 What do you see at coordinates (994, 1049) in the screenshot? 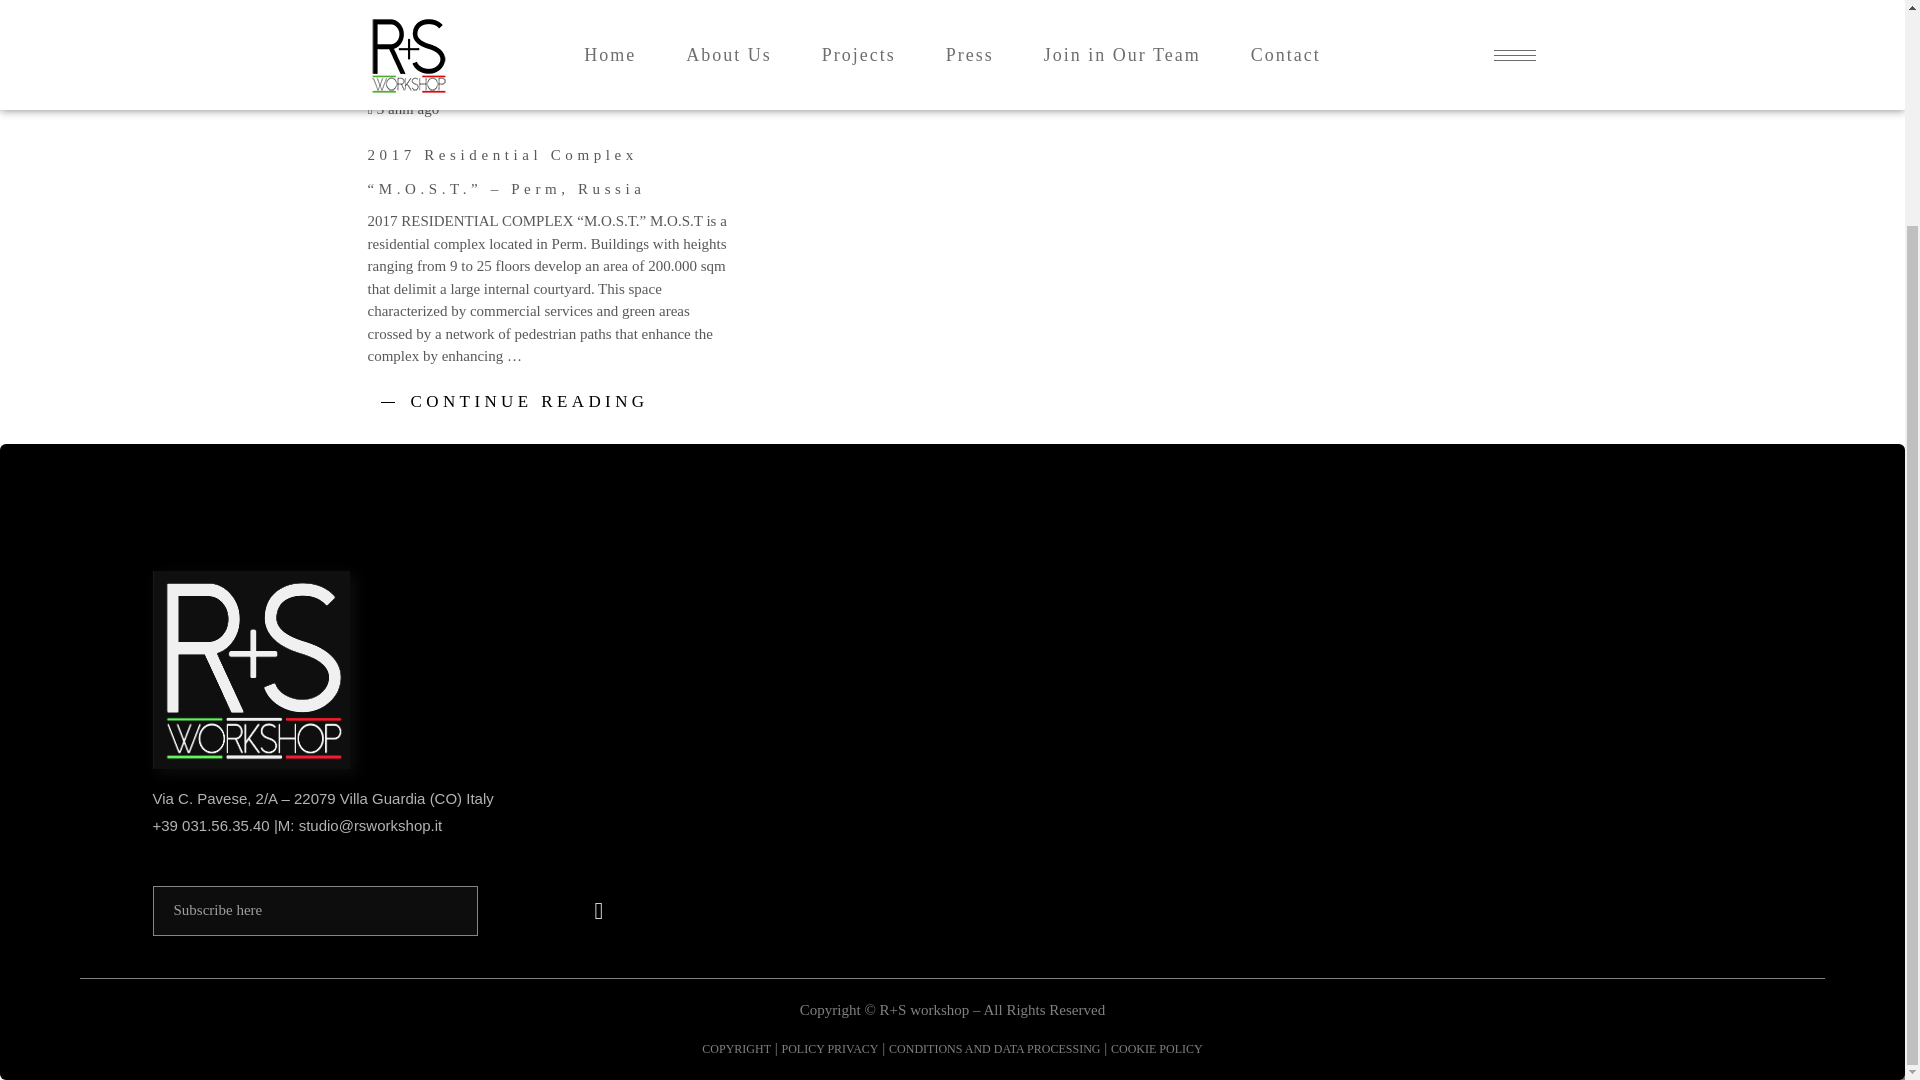
I see `CONDITIONS AND DATA PROCESSING` at bounding box center [994, 1049].